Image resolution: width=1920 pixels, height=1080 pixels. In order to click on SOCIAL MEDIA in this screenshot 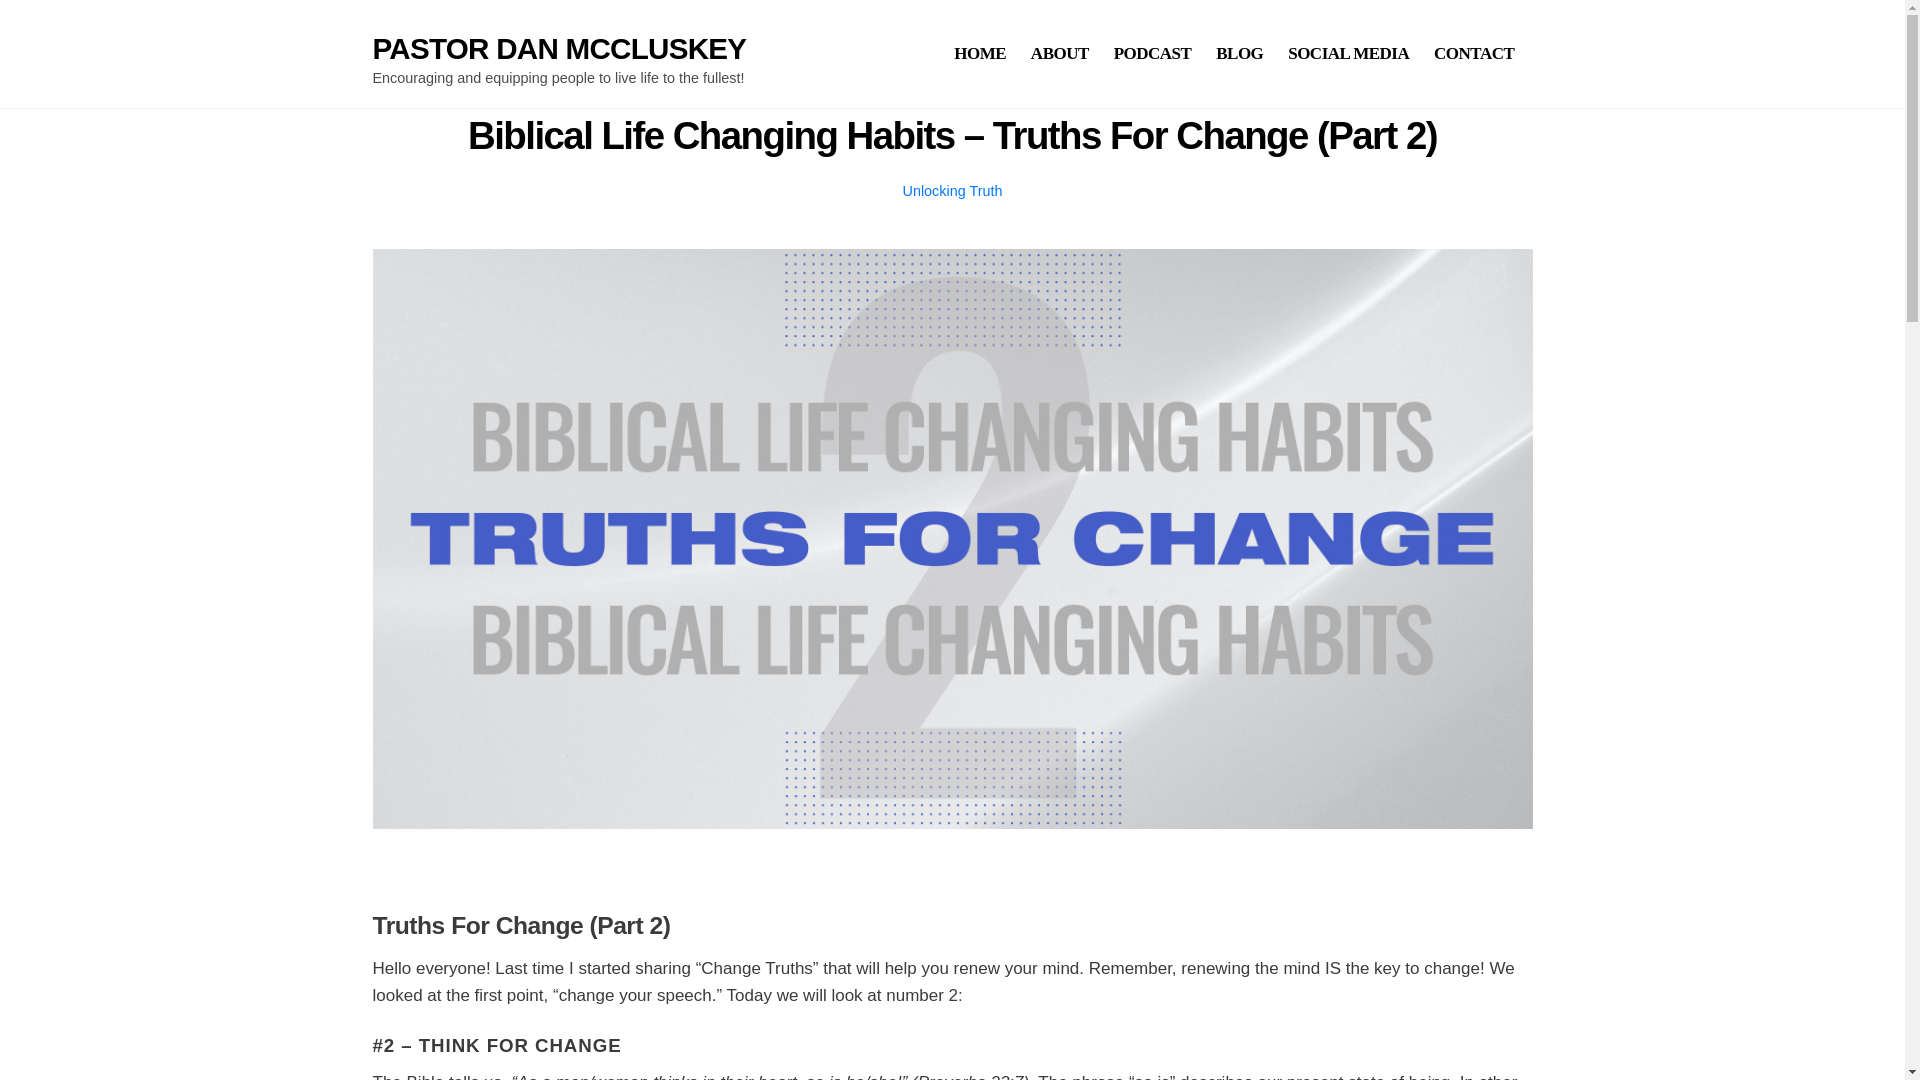, I will do `click(1240, 54)`.